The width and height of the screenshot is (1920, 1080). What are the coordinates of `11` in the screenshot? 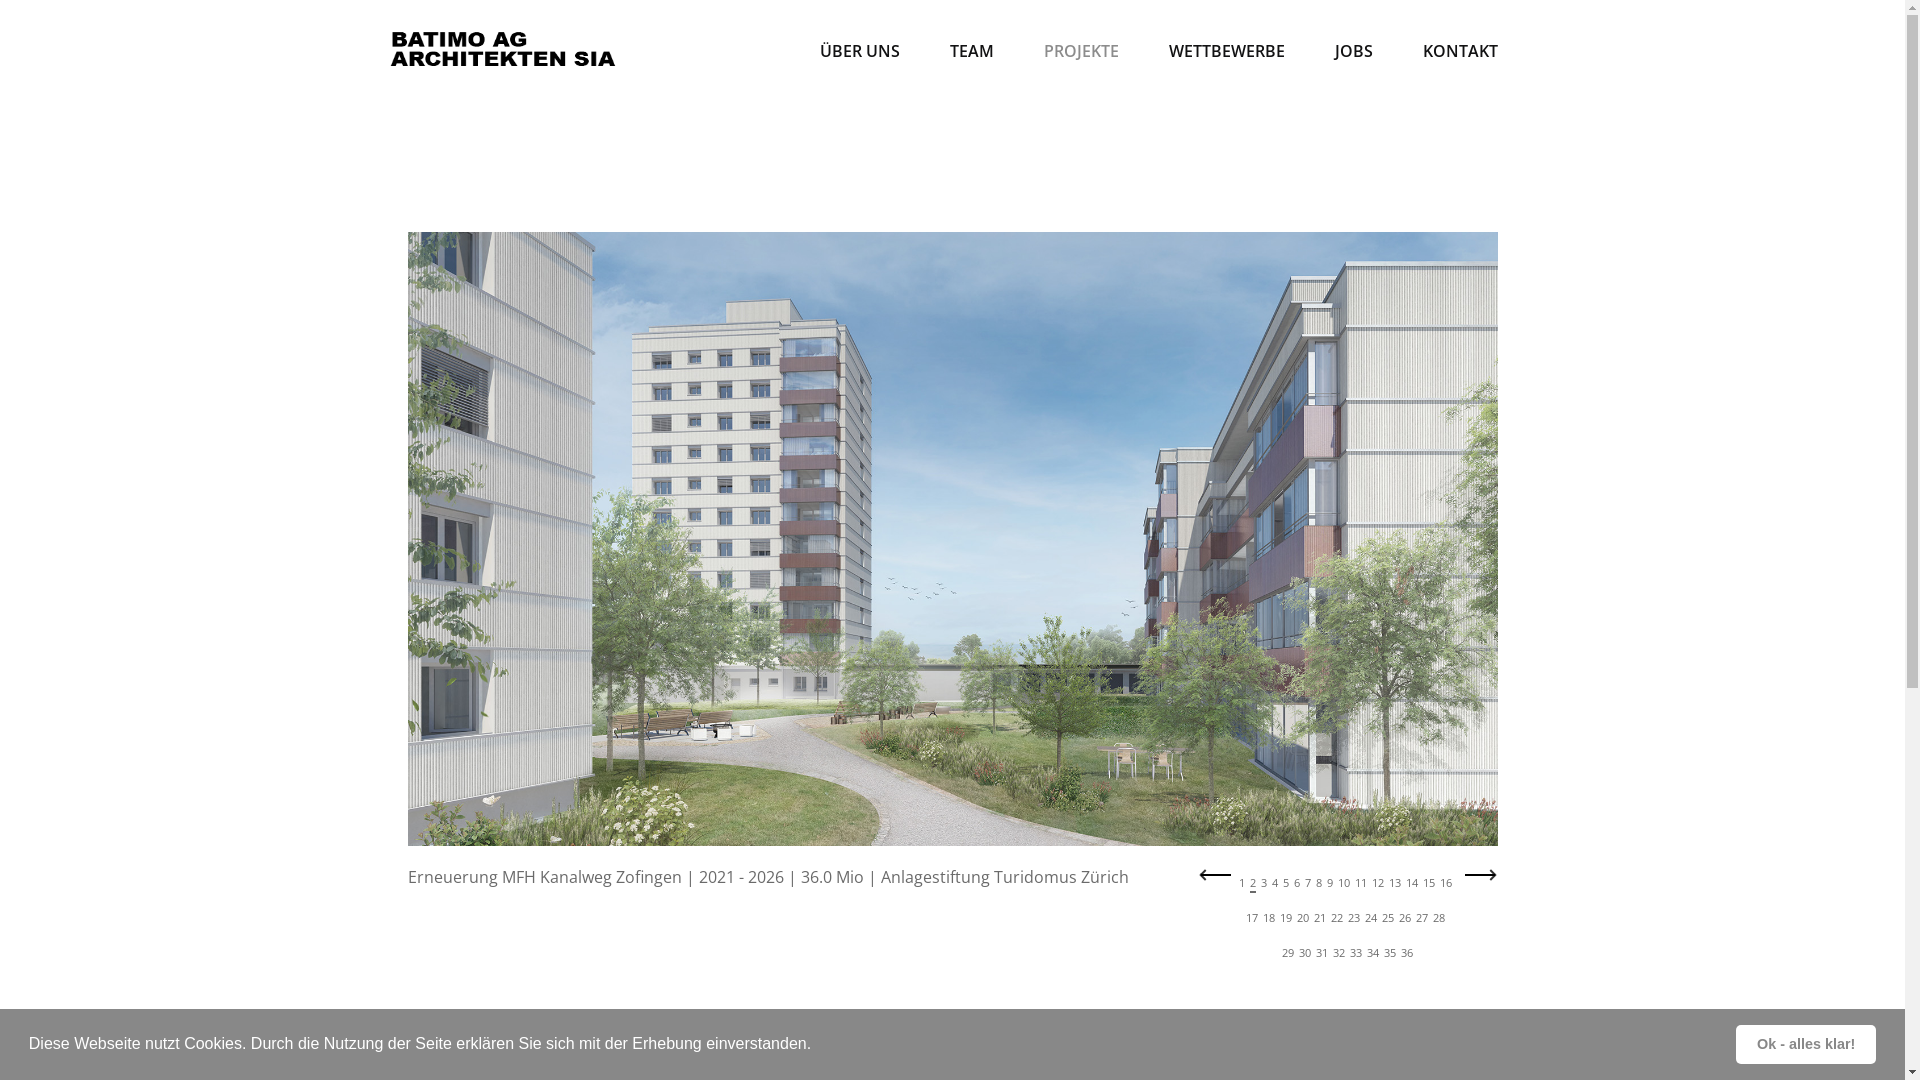 It's located at (1360, 884).